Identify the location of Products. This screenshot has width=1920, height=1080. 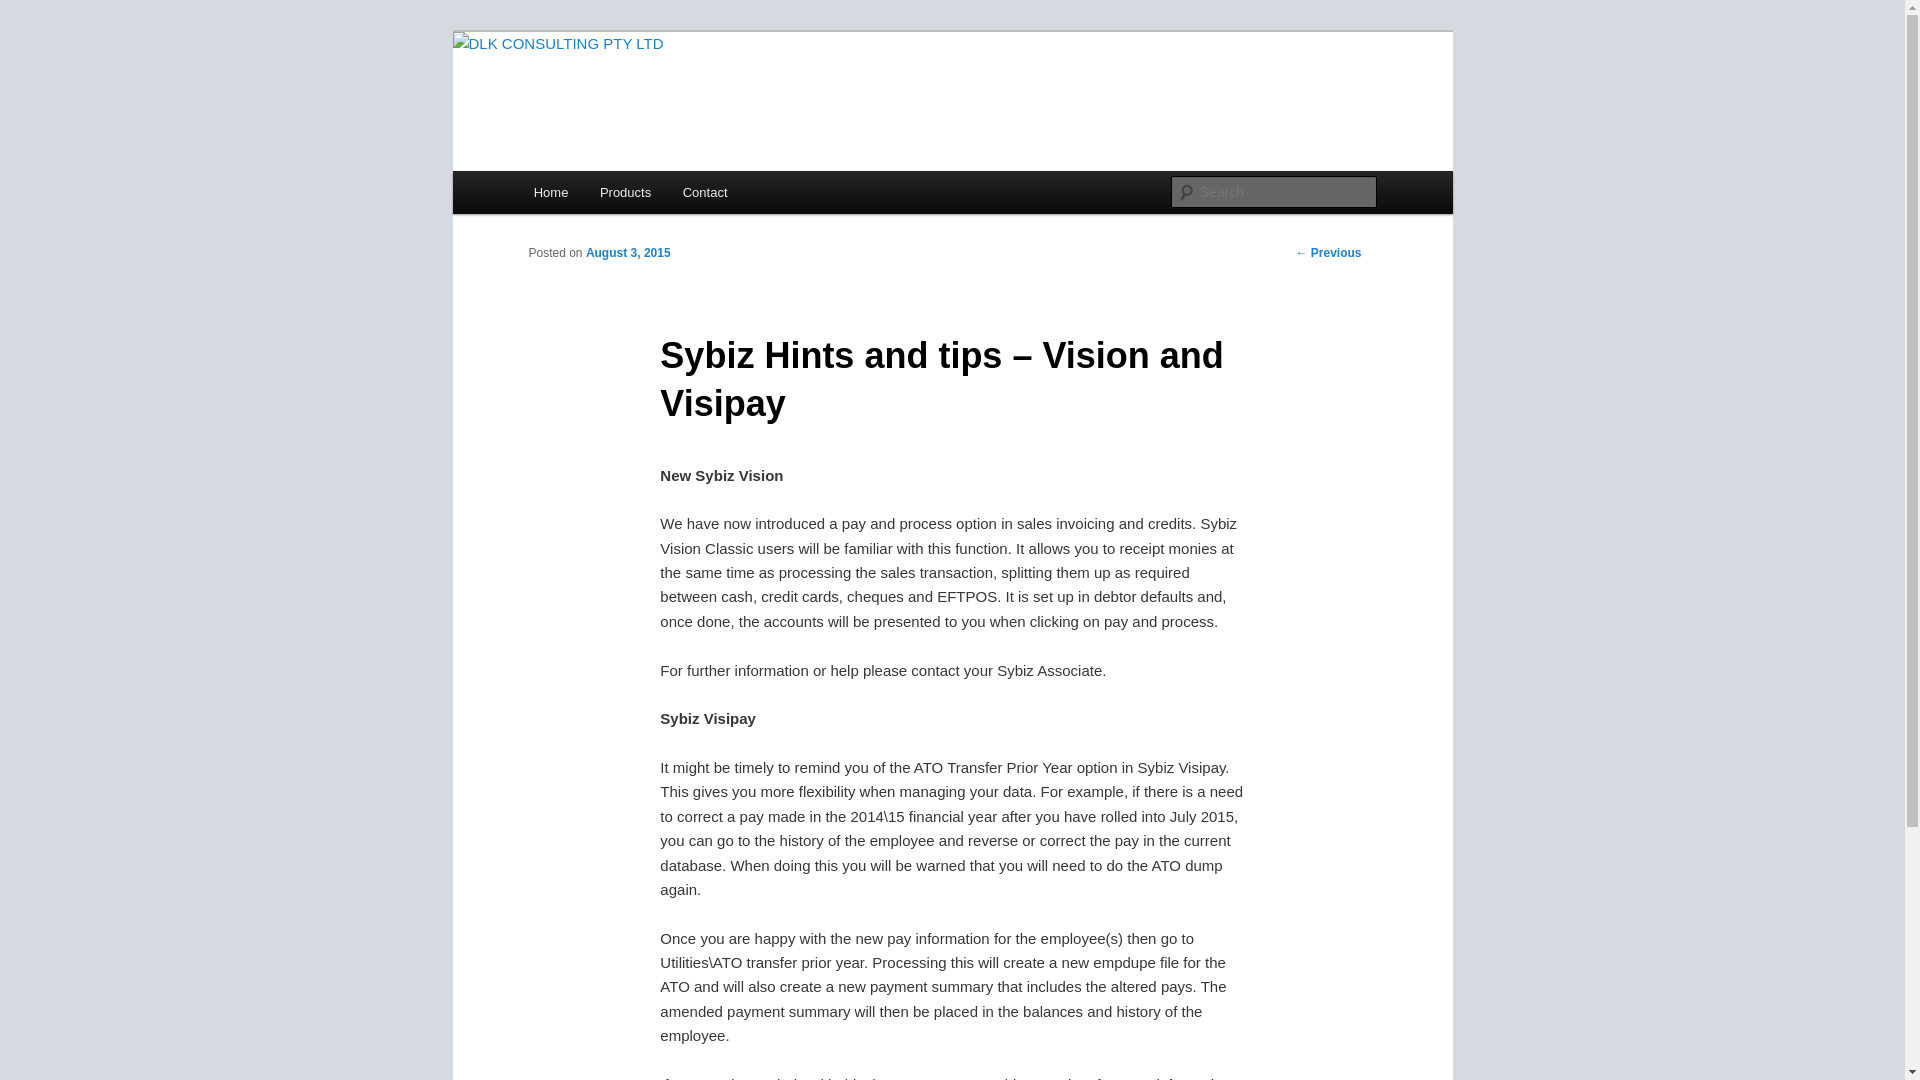
(626, 192).